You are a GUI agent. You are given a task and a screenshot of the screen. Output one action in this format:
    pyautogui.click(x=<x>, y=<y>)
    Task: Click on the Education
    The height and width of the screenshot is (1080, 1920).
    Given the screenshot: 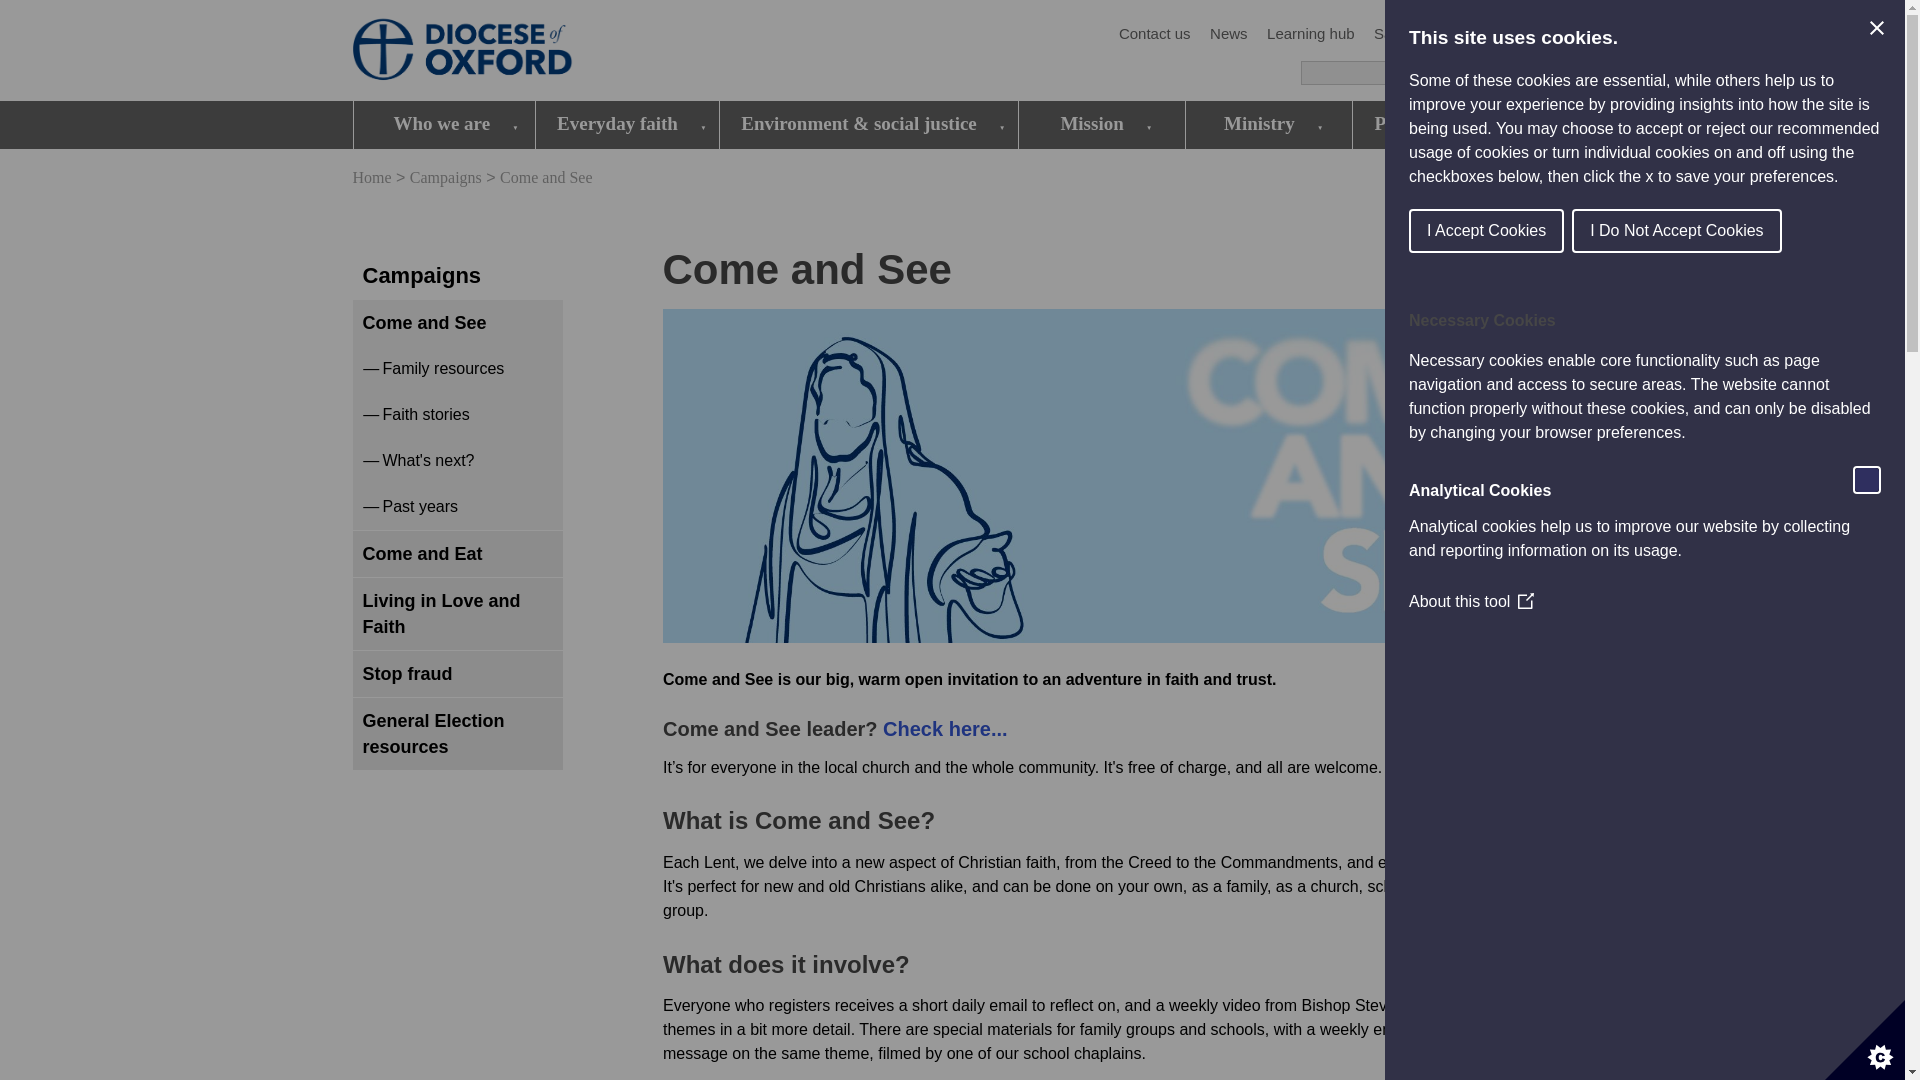 What is the action you would take?
    pyautogui.click(x=1516, y=34)
    